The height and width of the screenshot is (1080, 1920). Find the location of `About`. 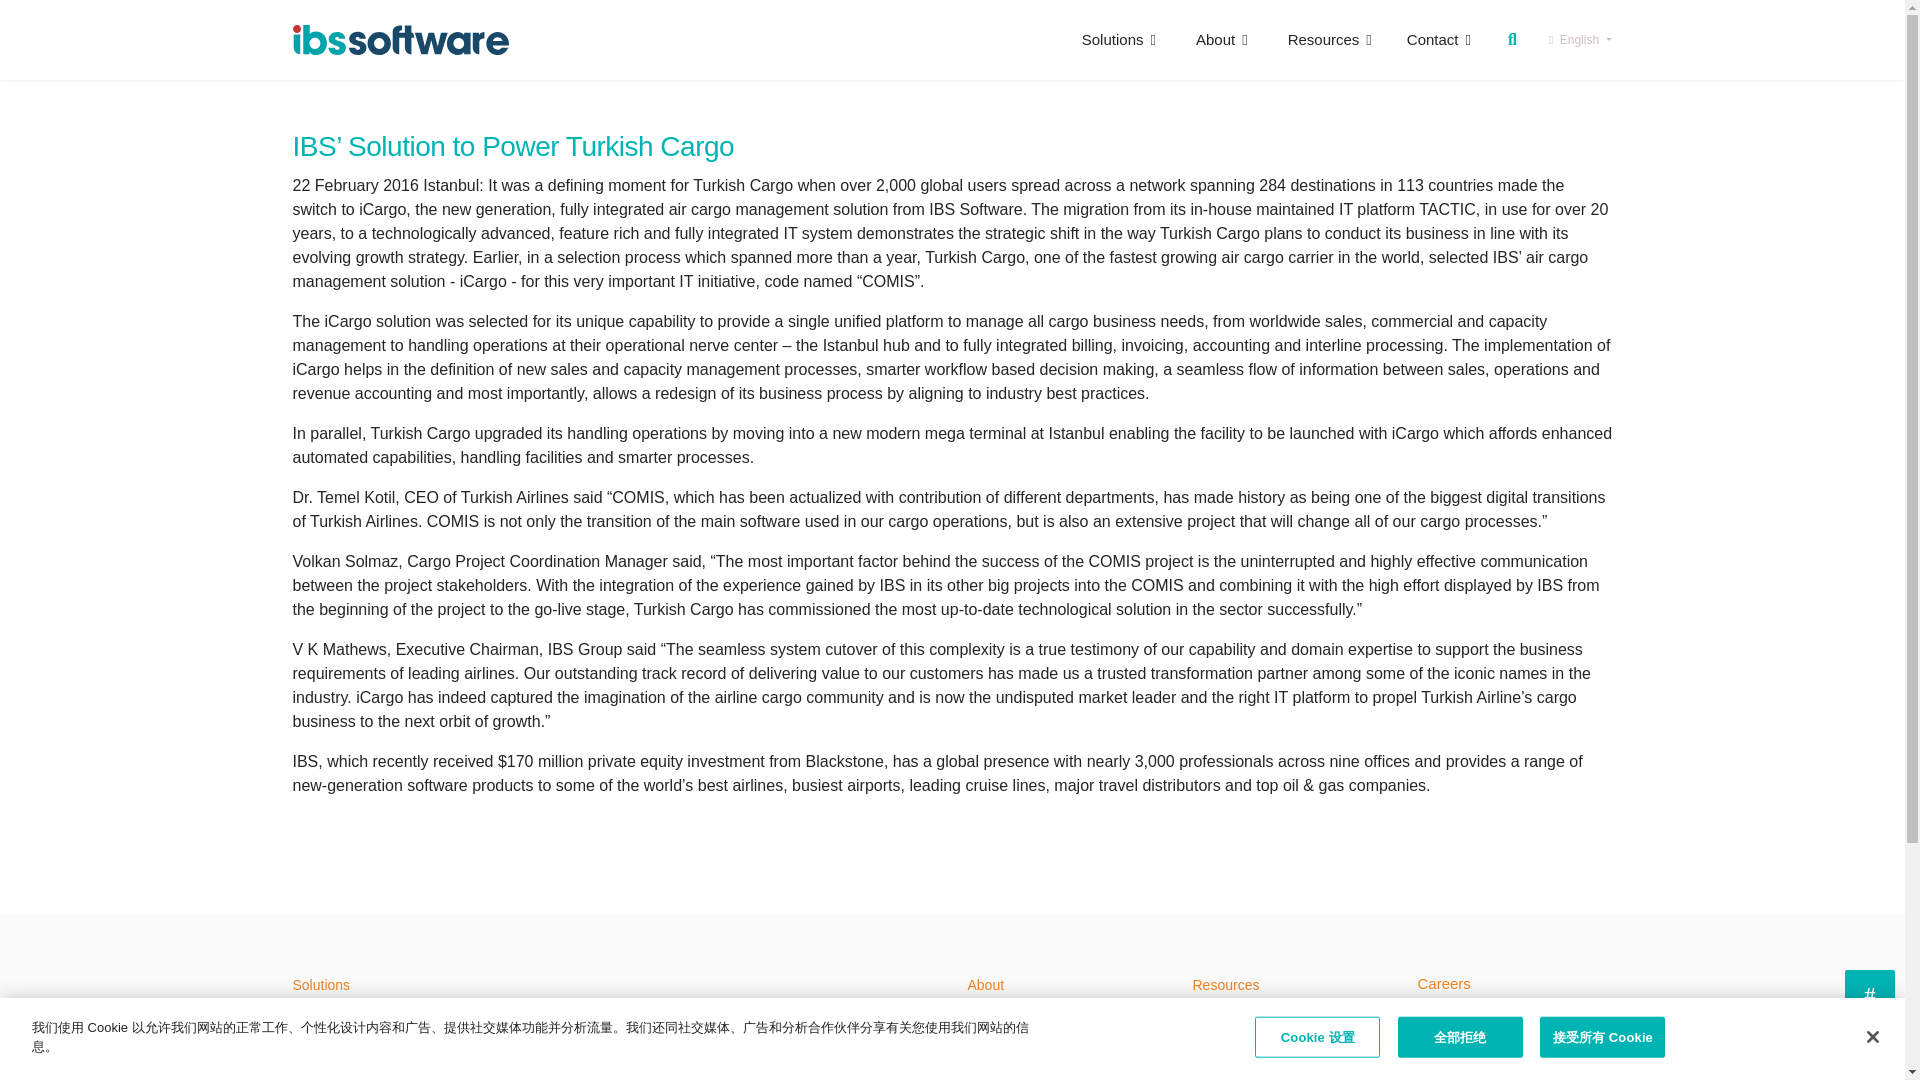

About is located at coordinates (1221, 40).